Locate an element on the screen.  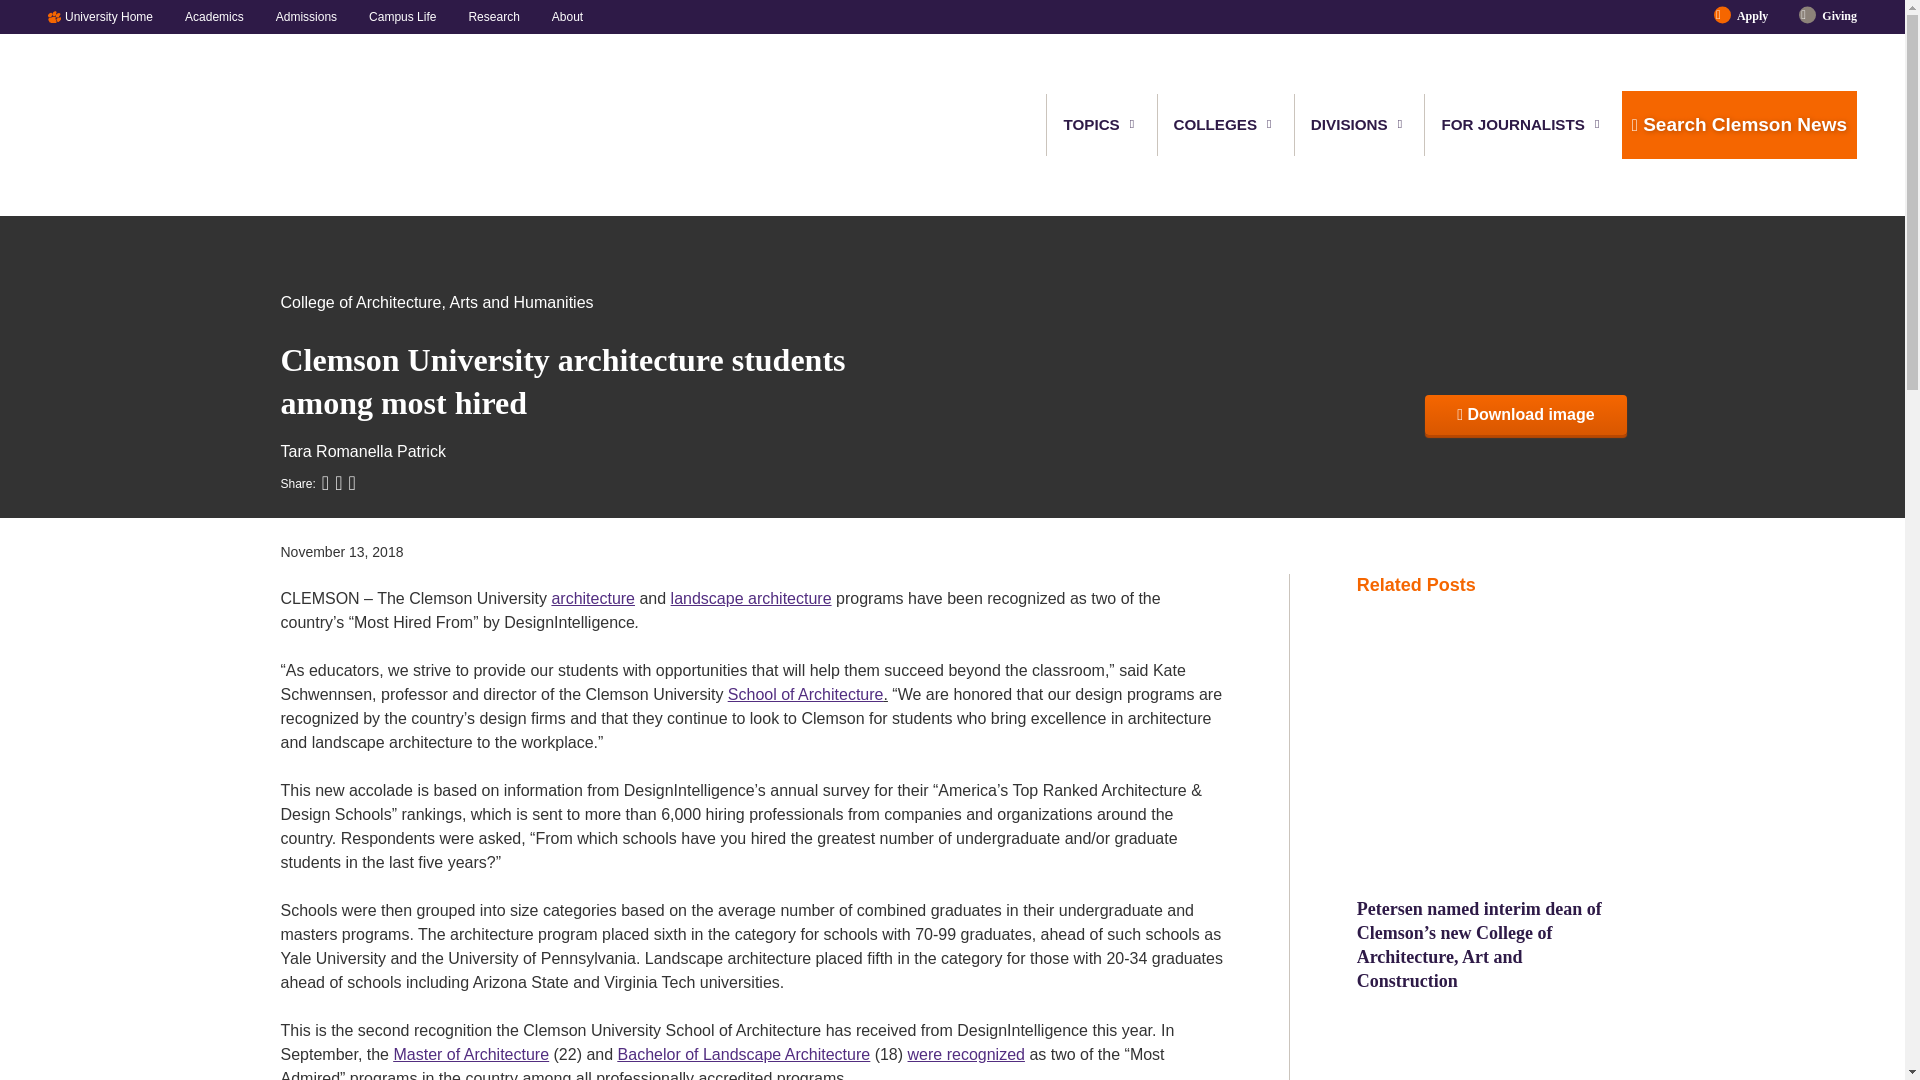
Posts by Tara Romanella Patrick is located at coordinates (362, 451).